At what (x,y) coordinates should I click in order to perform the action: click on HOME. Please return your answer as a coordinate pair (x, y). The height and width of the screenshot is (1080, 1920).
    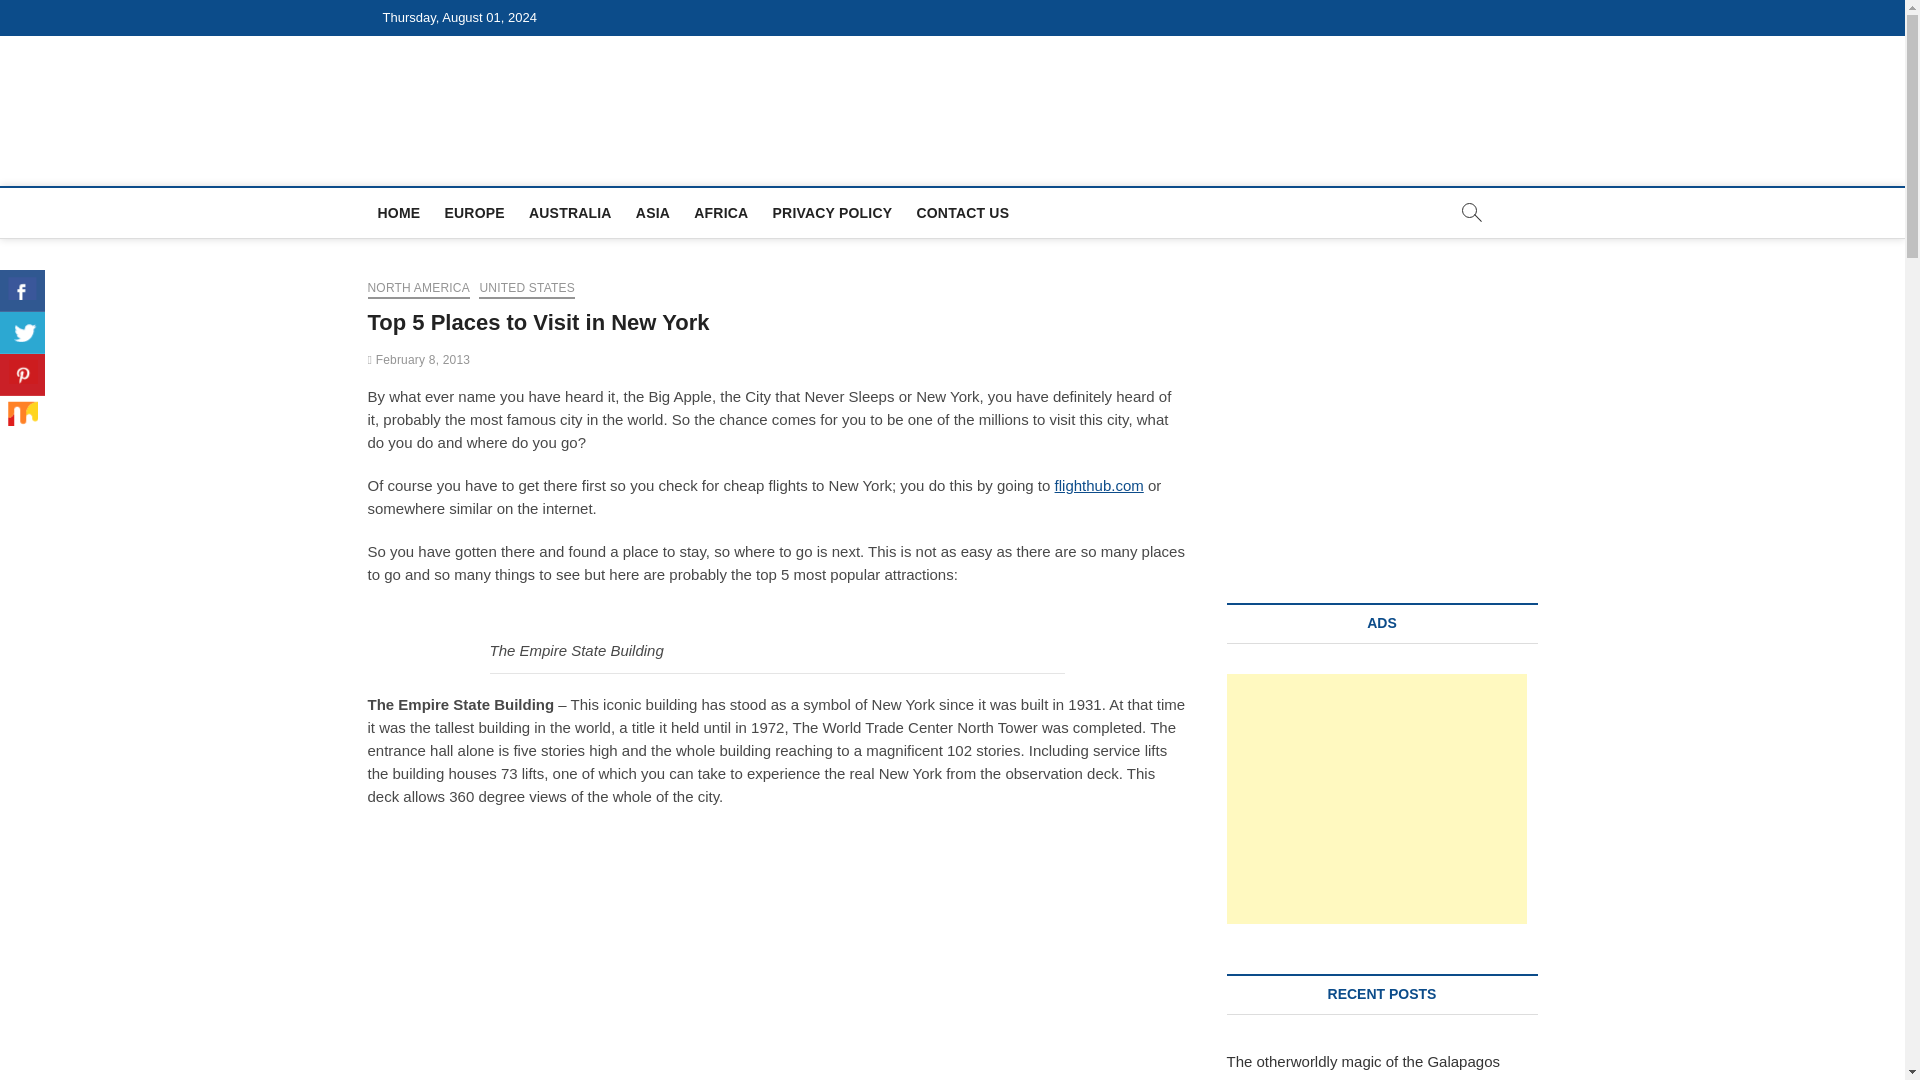
    Looking at the image, I should click on (399, 212).